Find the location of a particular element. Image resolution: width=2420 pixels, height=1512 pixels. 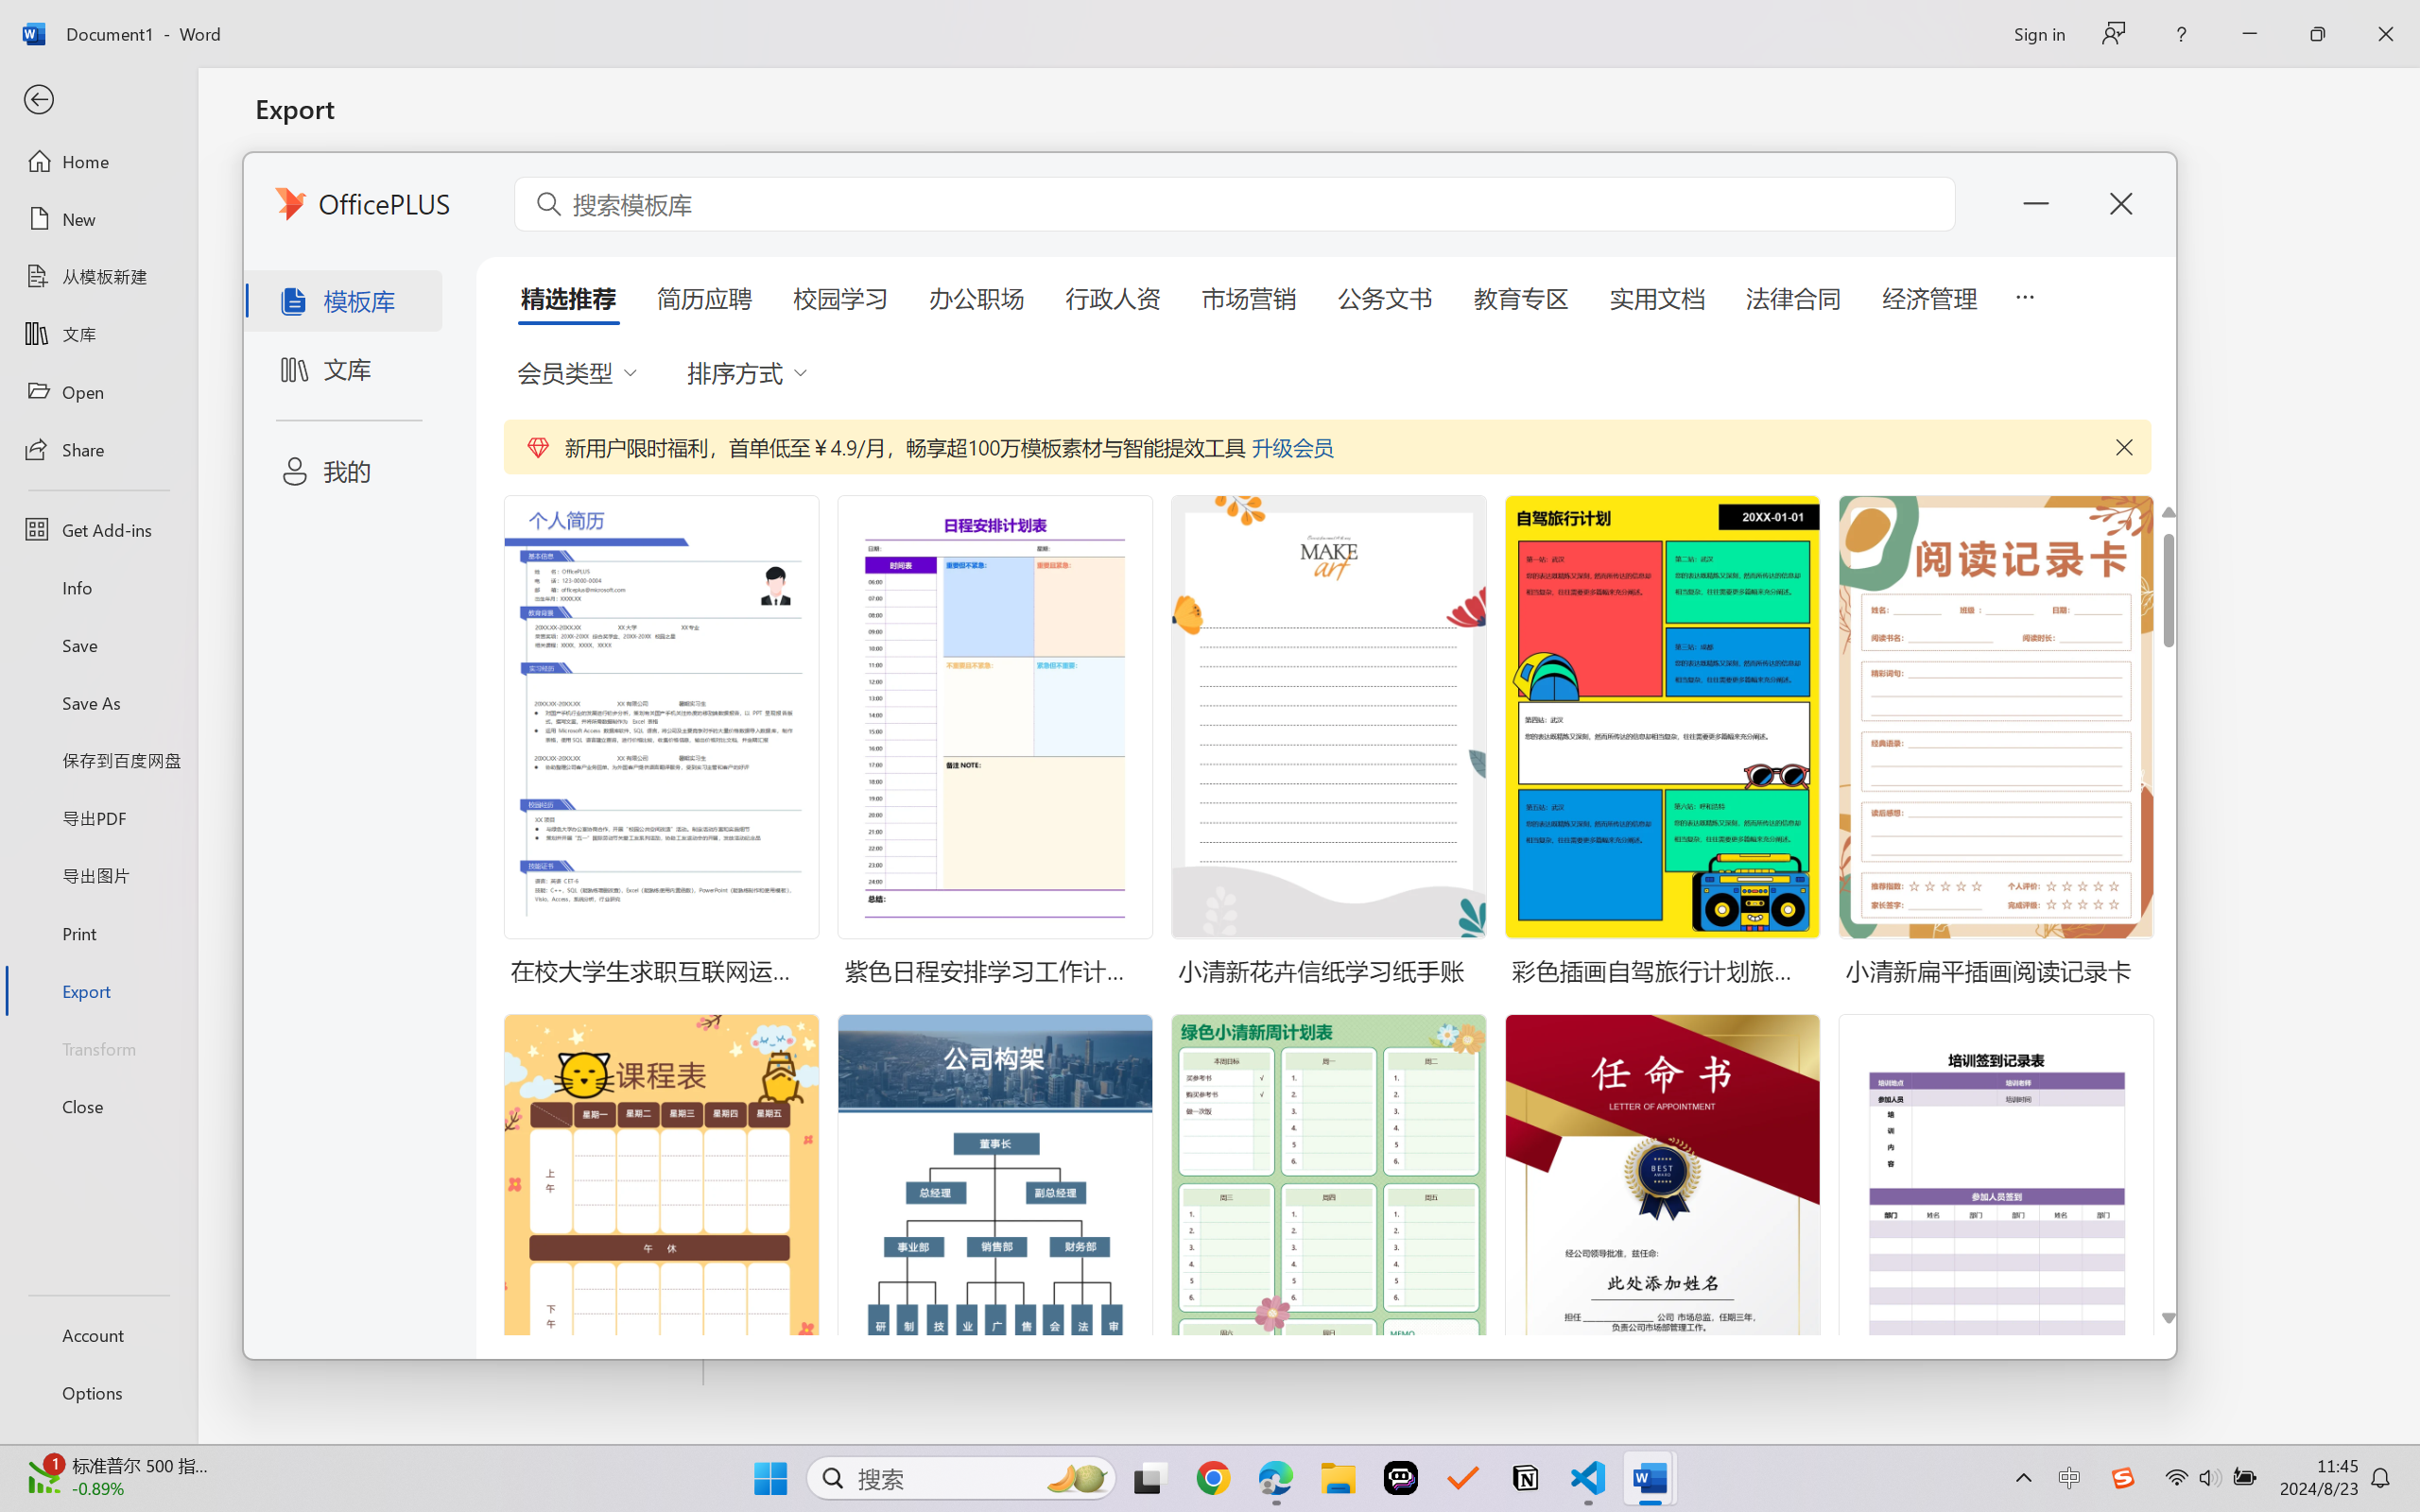

View site information is located at coordinates (129, 66).